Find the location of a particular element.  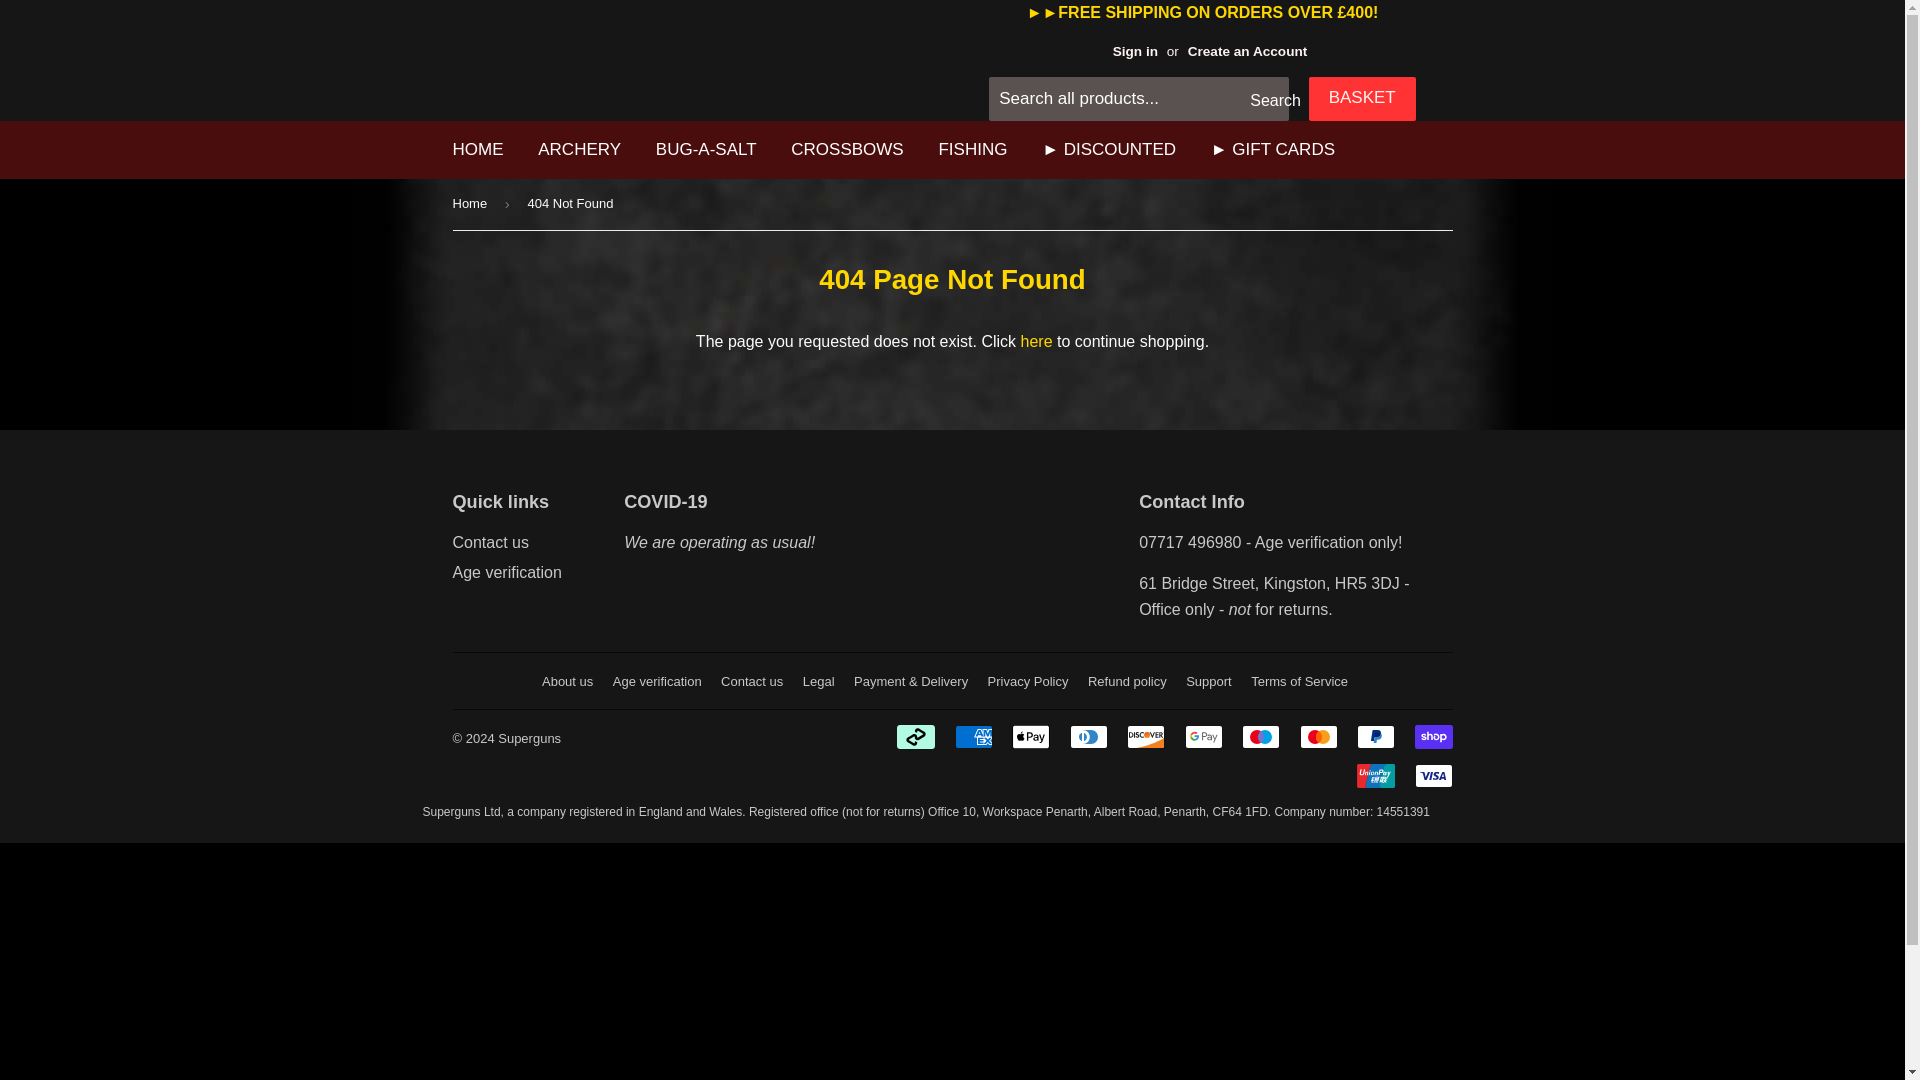

Mastercard is located at coordinates (1318, 736).